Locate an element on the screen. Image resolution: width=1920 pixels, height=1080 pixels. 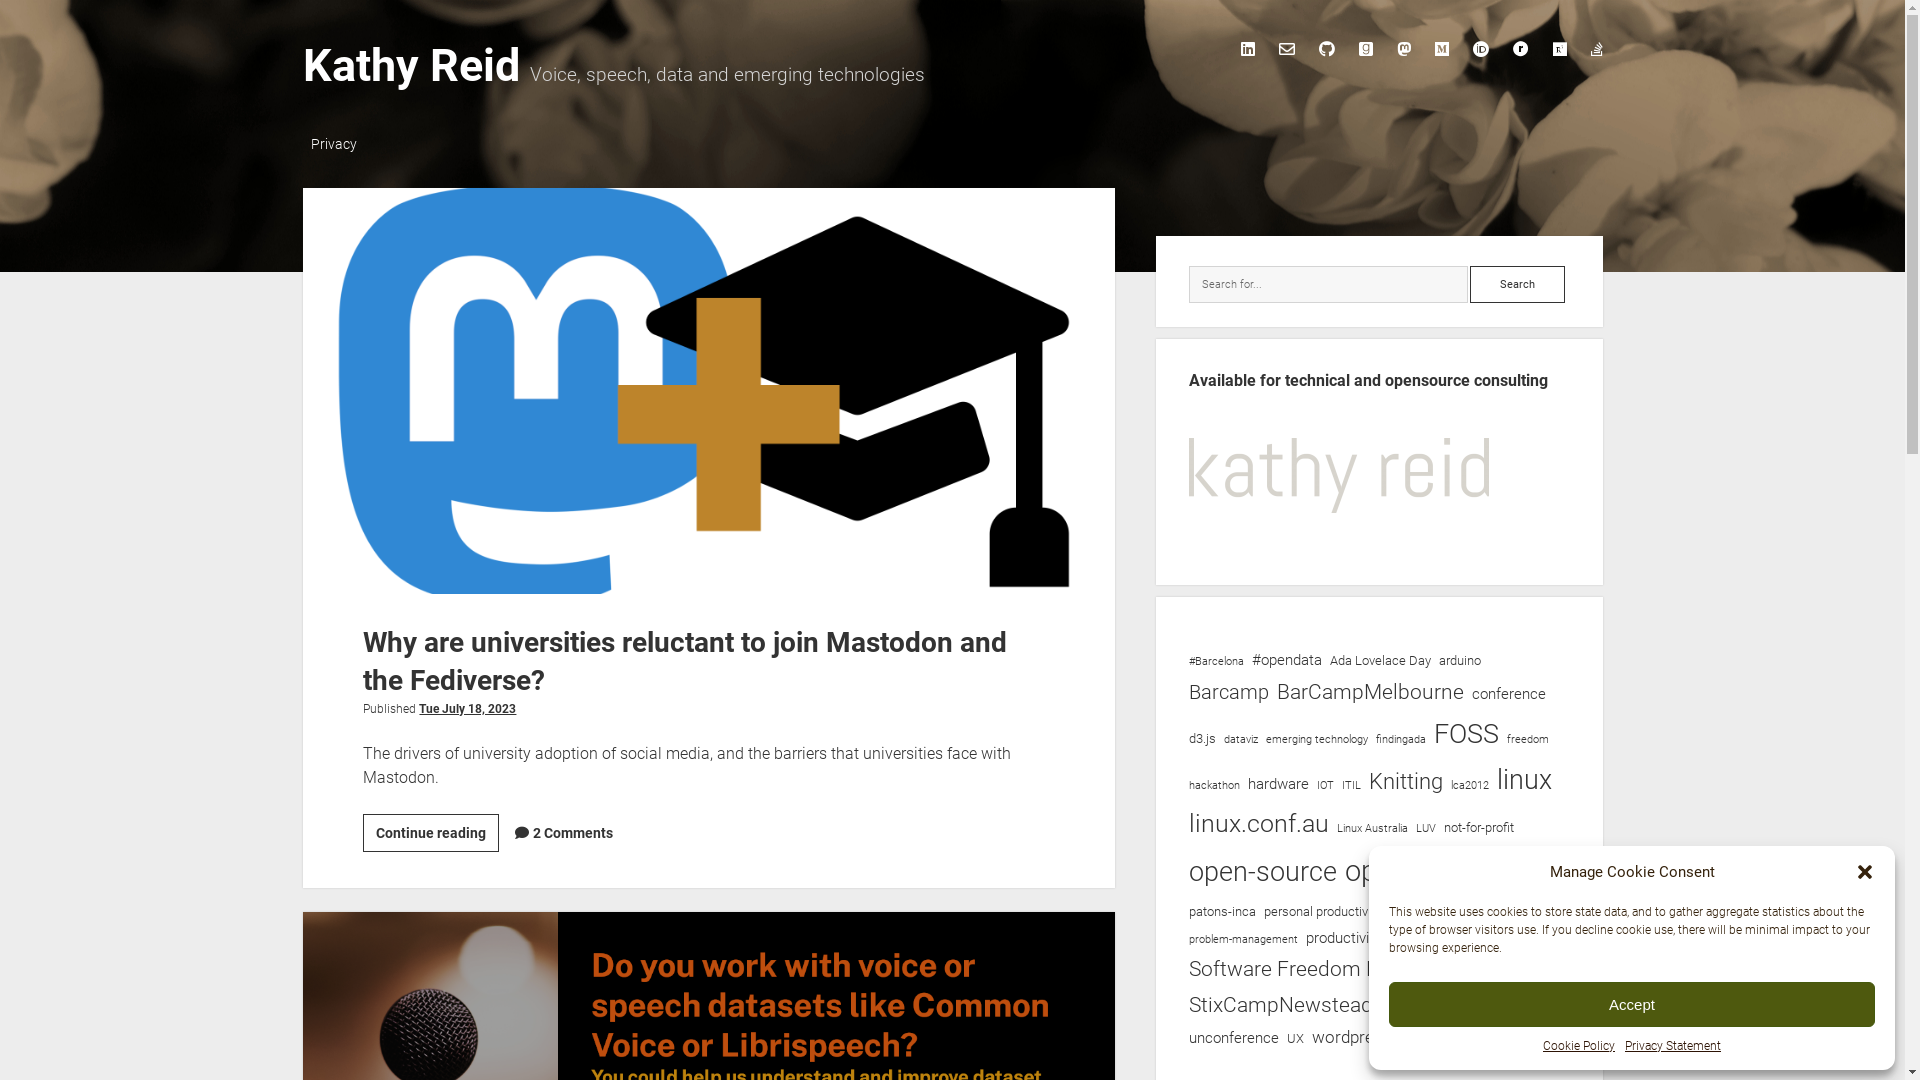
Software Freedom Day is located at coordinates (1295, 970).